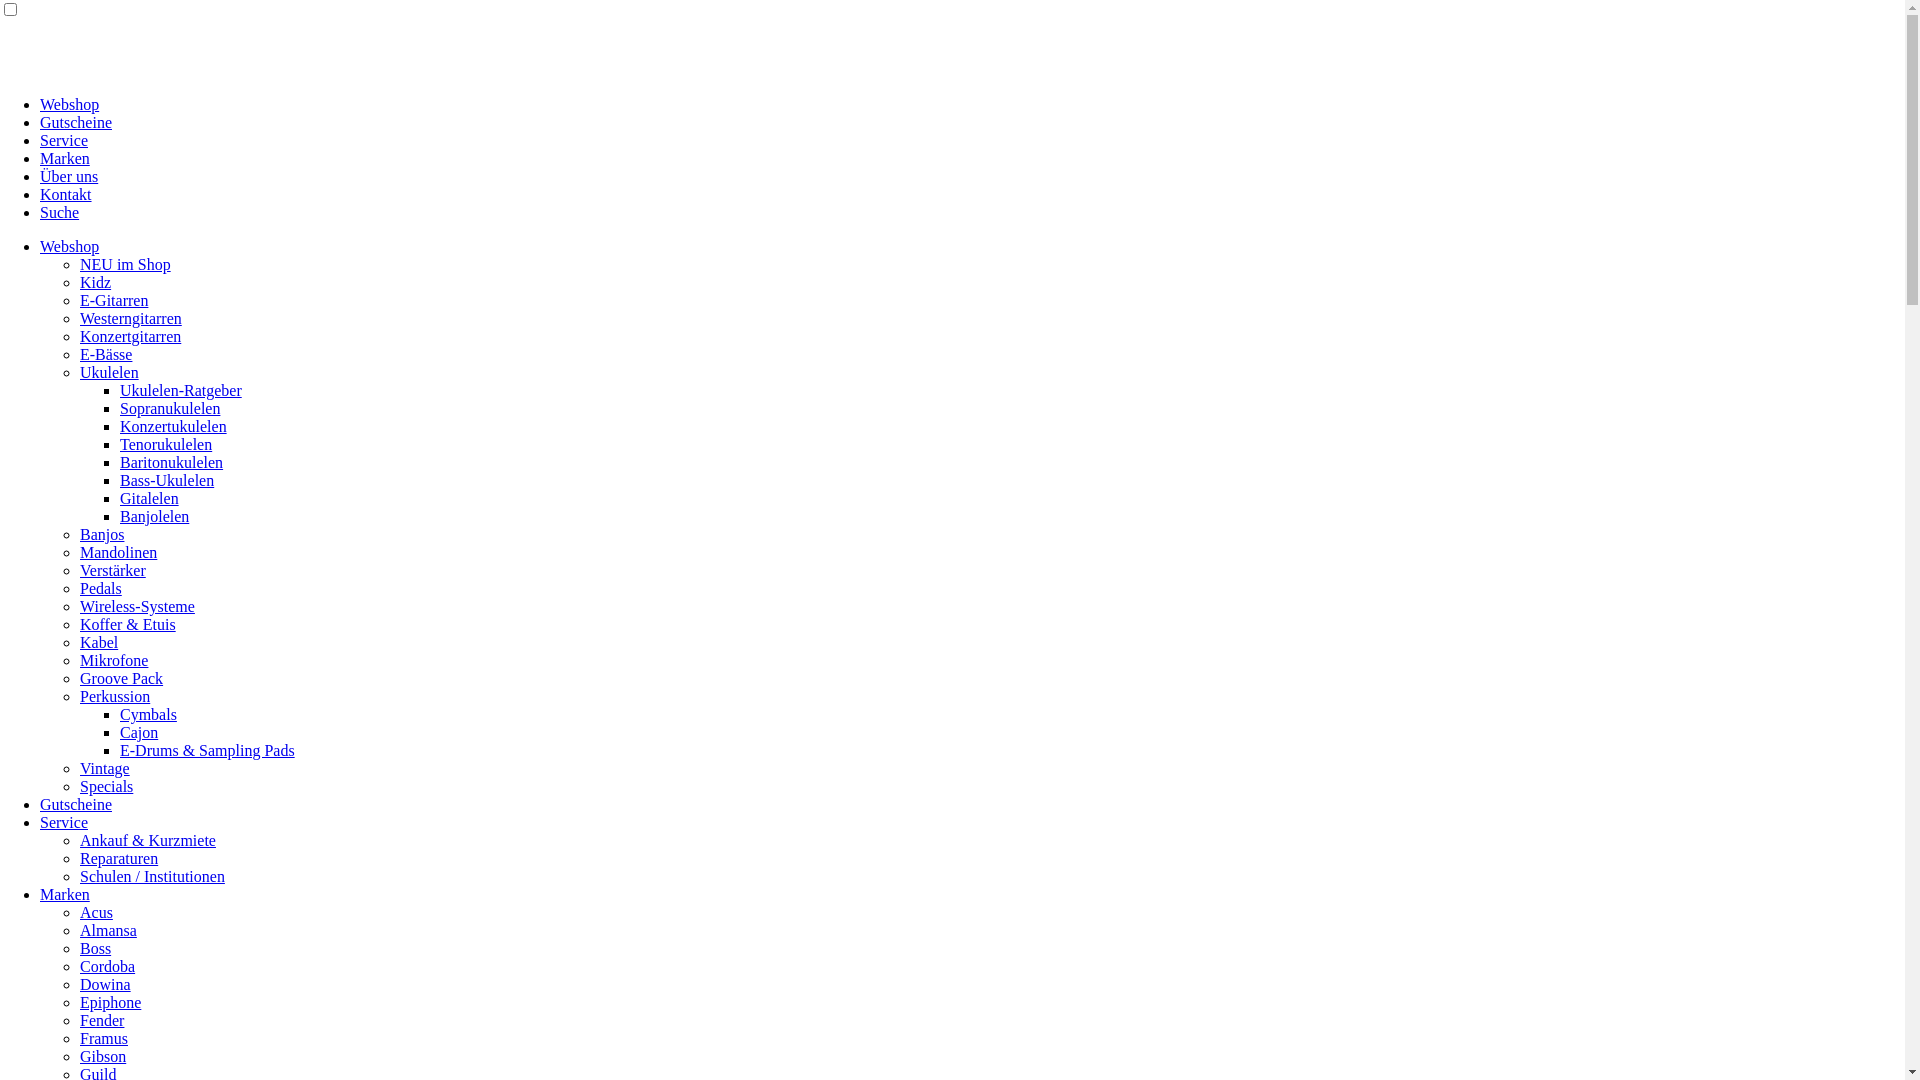  Describe the element at coordinates (105, 768) in the screenshot. I see `Vintage` at that location.